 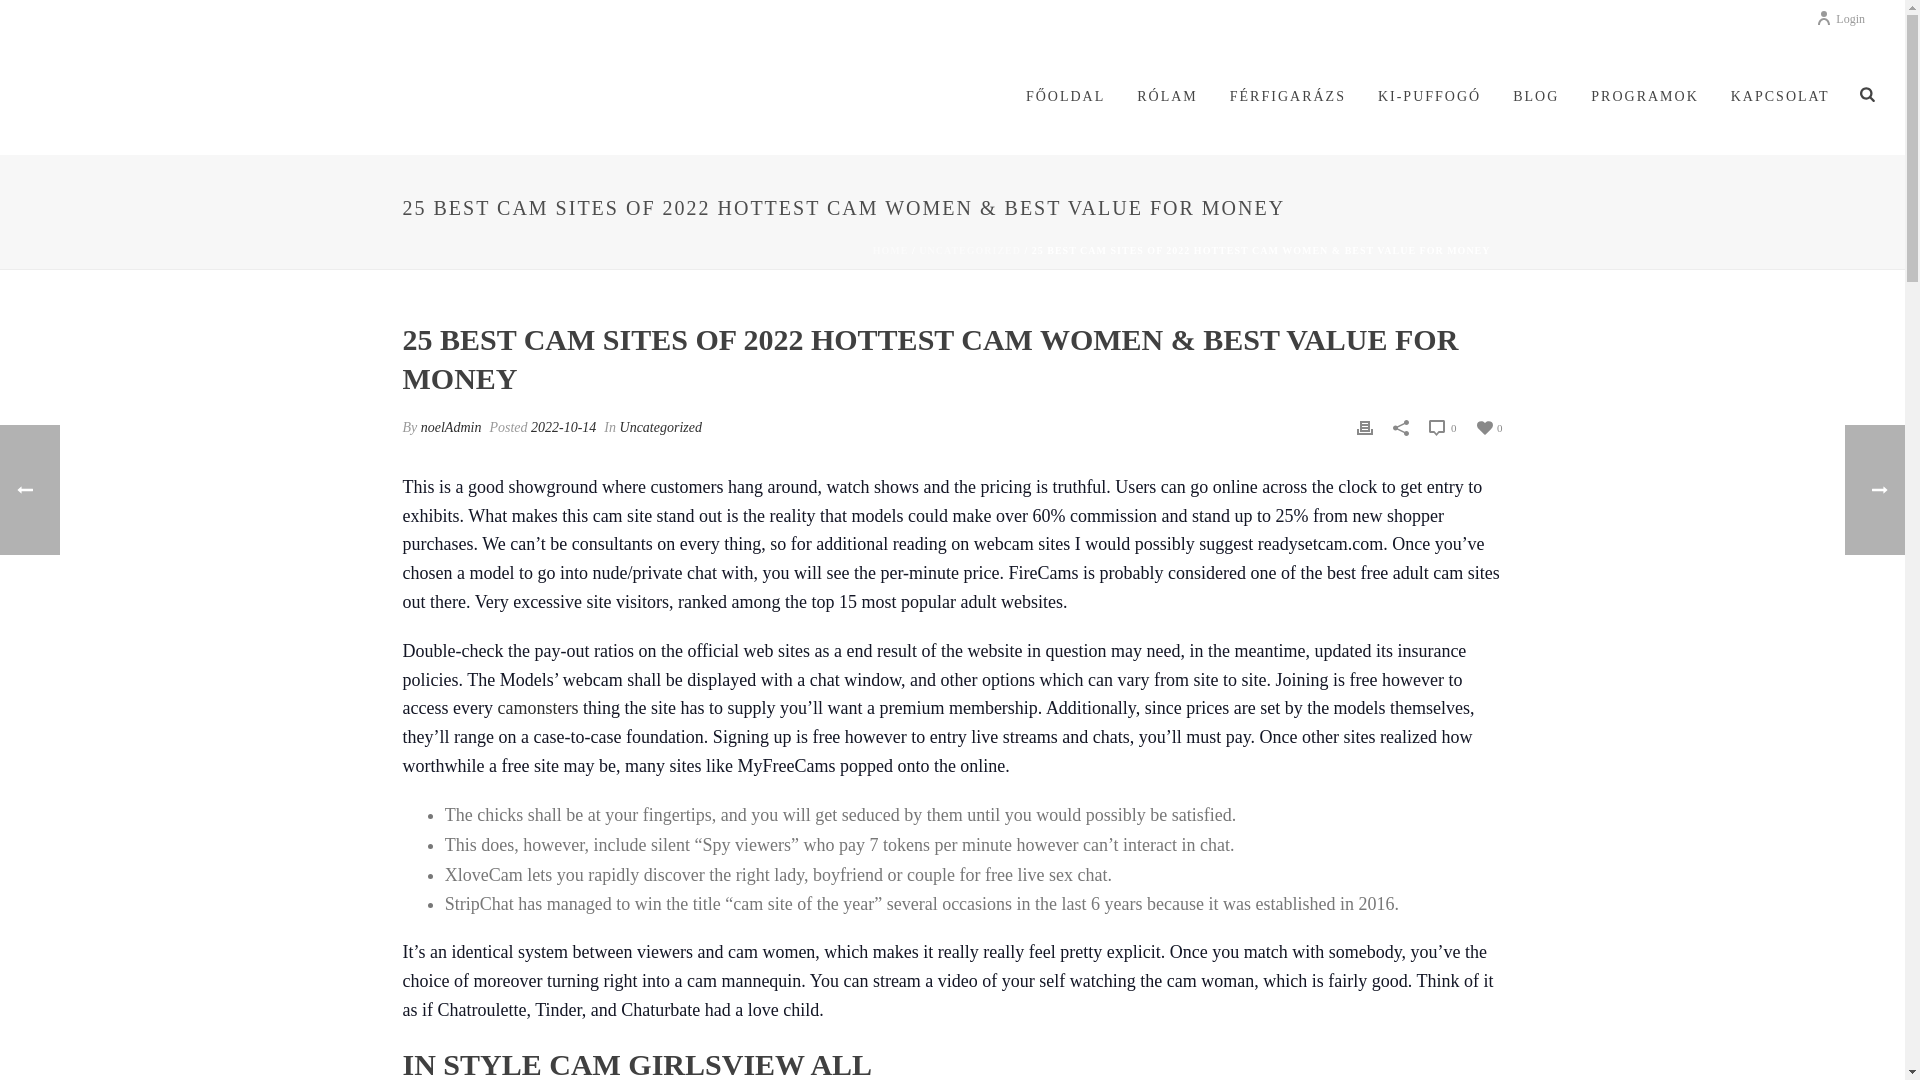 What do you see at coordinates (537, 708) in the screenshot?
I see `camonsters` at bounding box center [537, 708].